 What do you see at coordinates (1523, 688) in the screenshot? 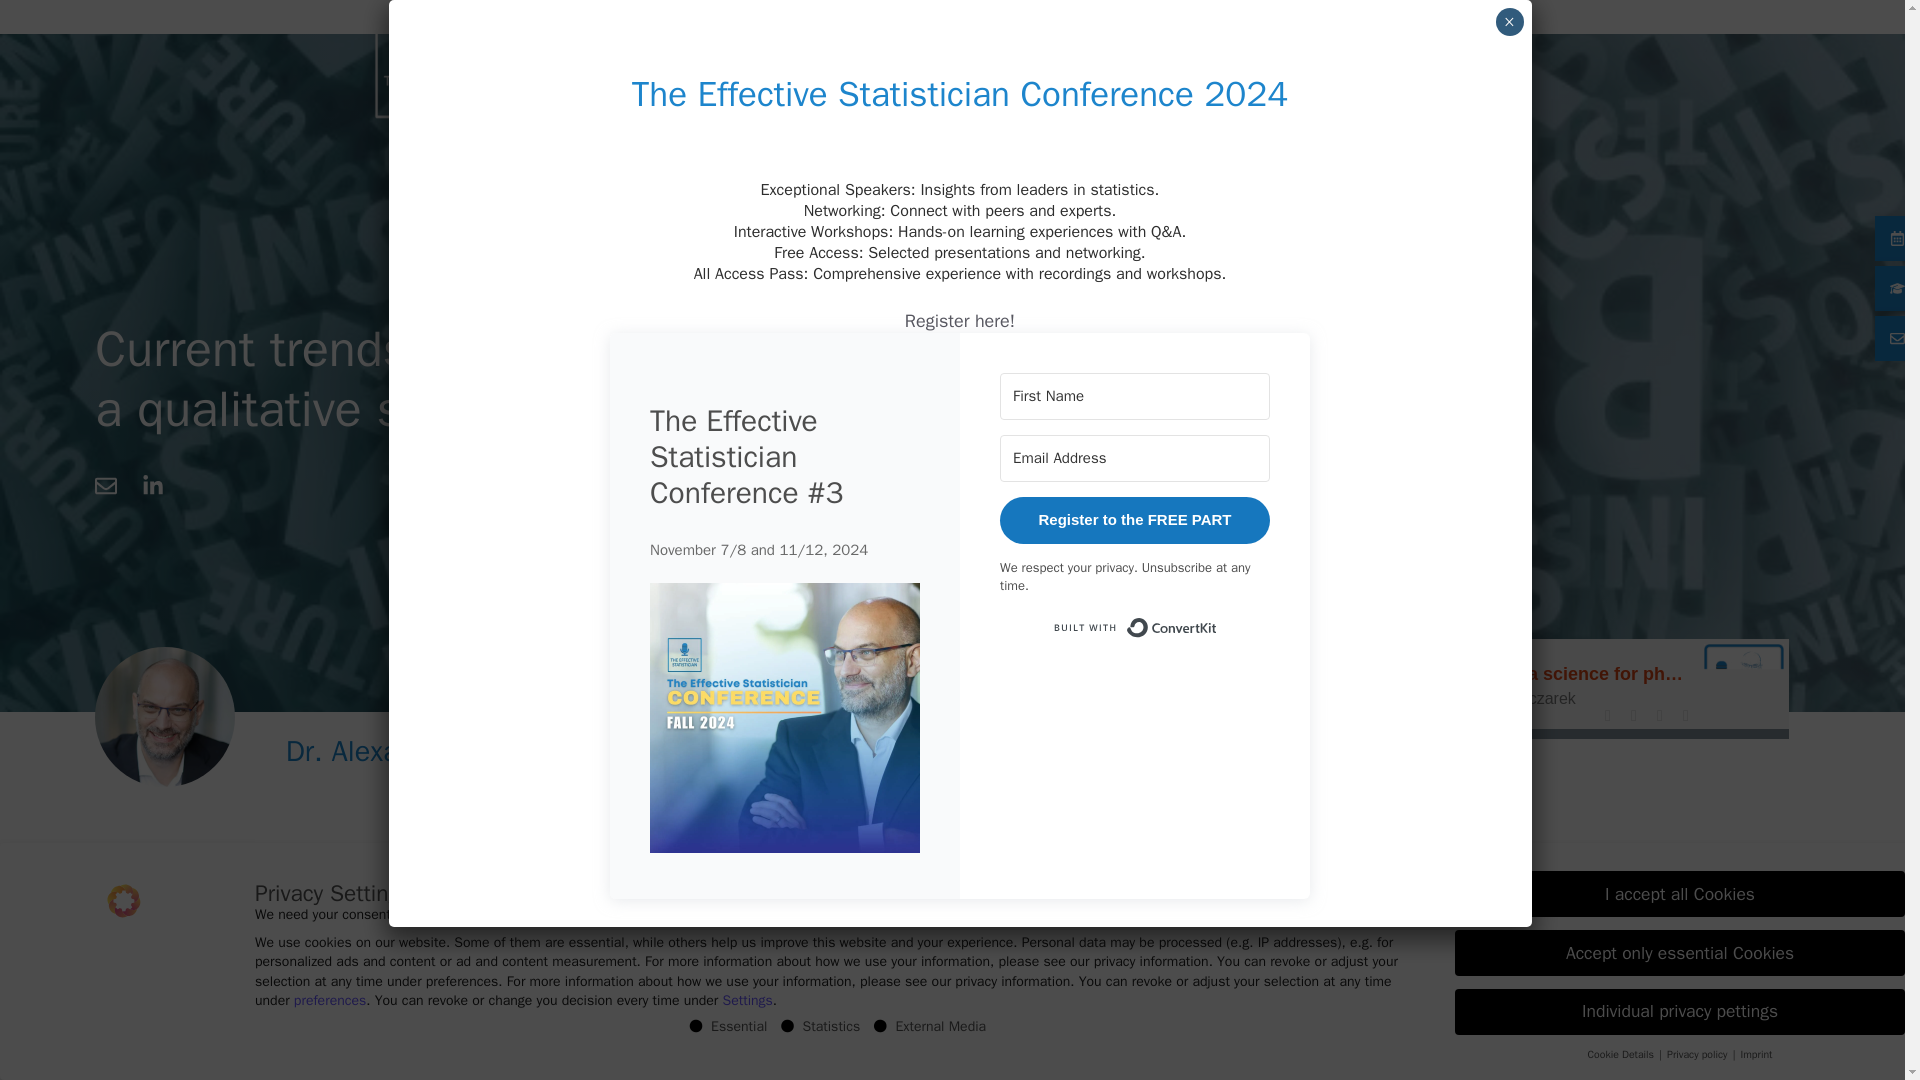
I see `Podcast` at bounding box center [1523, 688].